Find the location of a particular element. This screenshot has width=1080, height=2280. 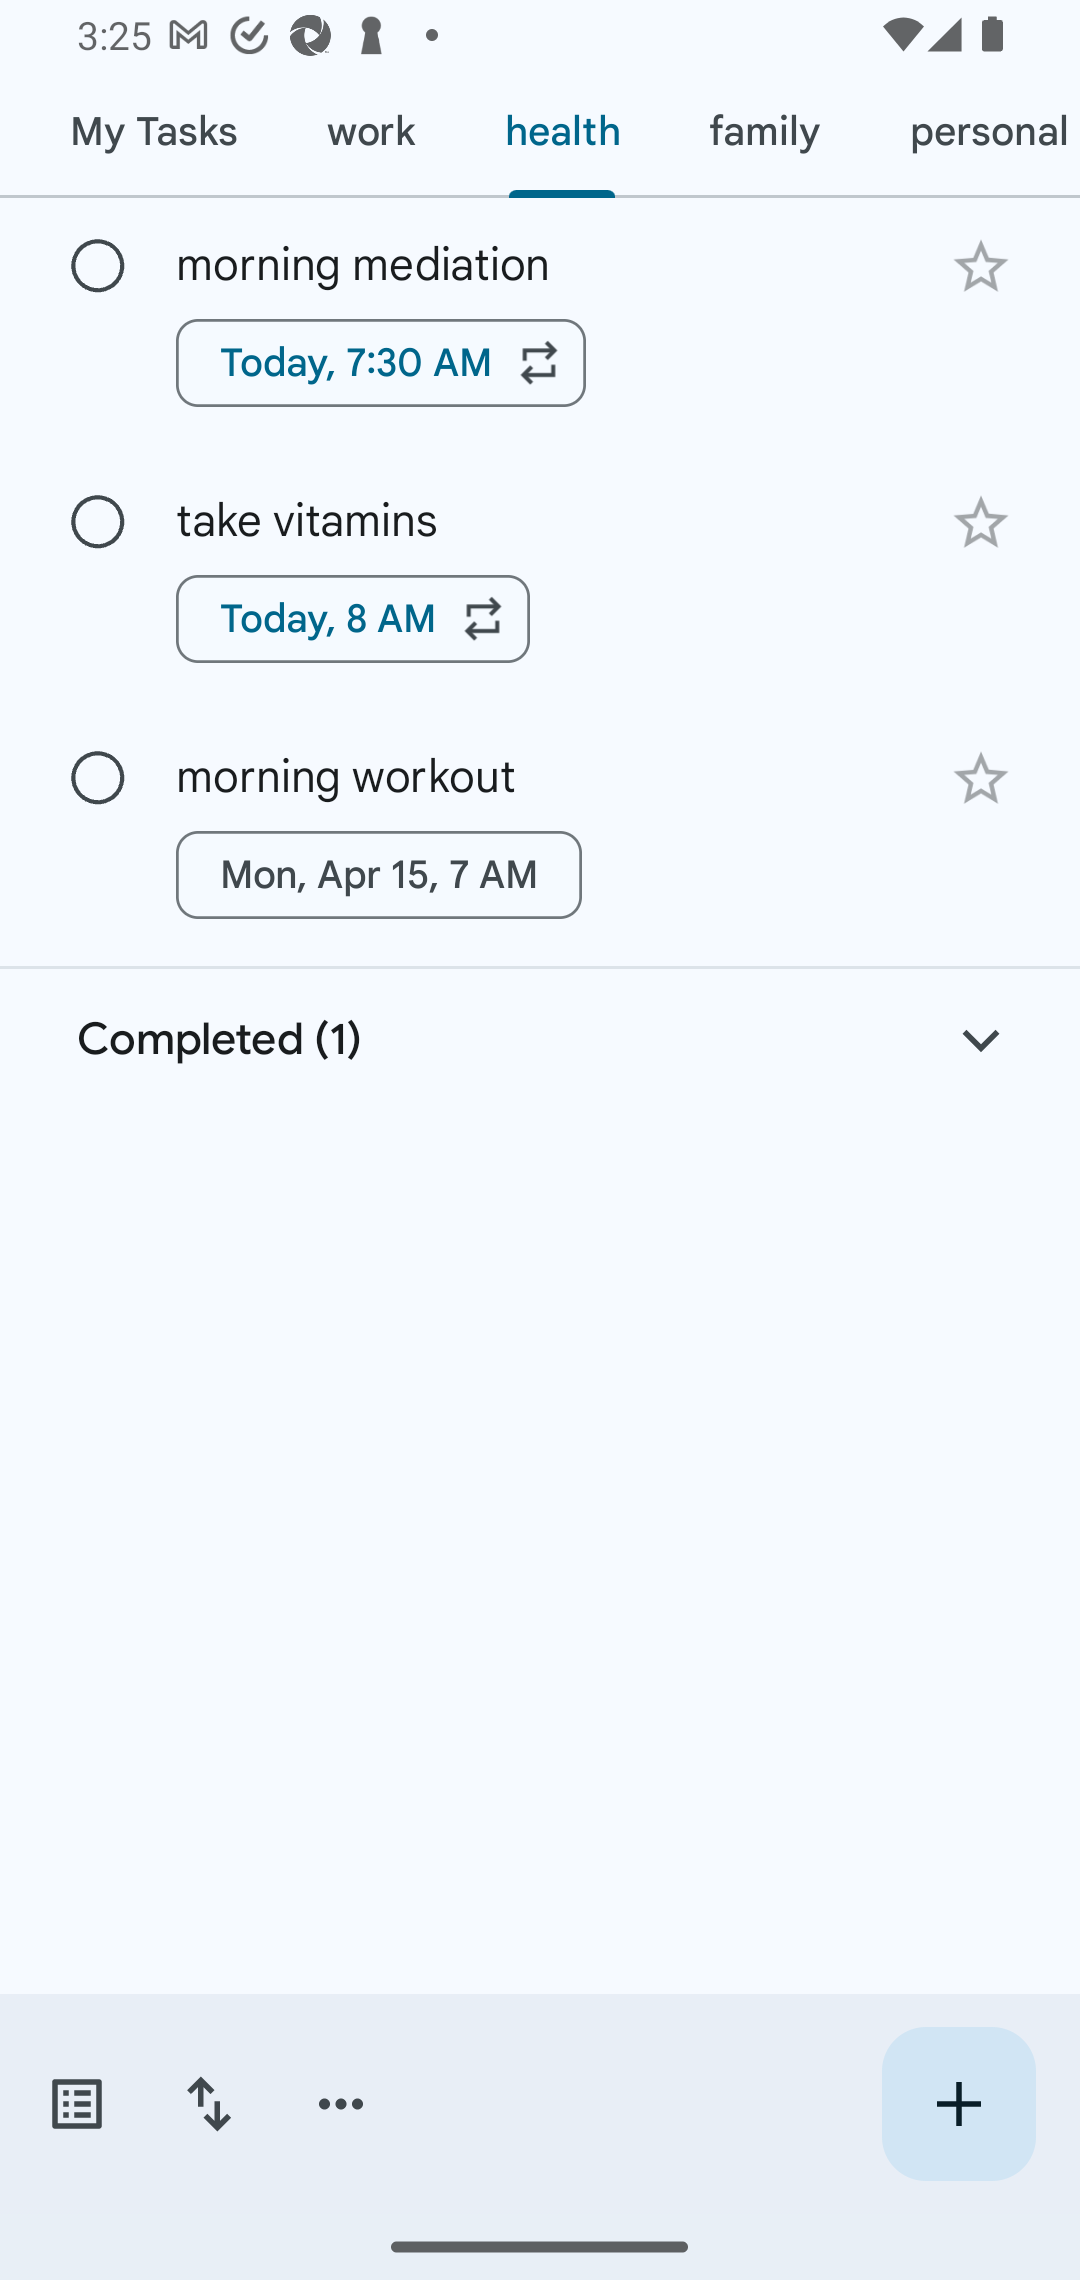

Mark as complete is located at coordinates (98, 523).